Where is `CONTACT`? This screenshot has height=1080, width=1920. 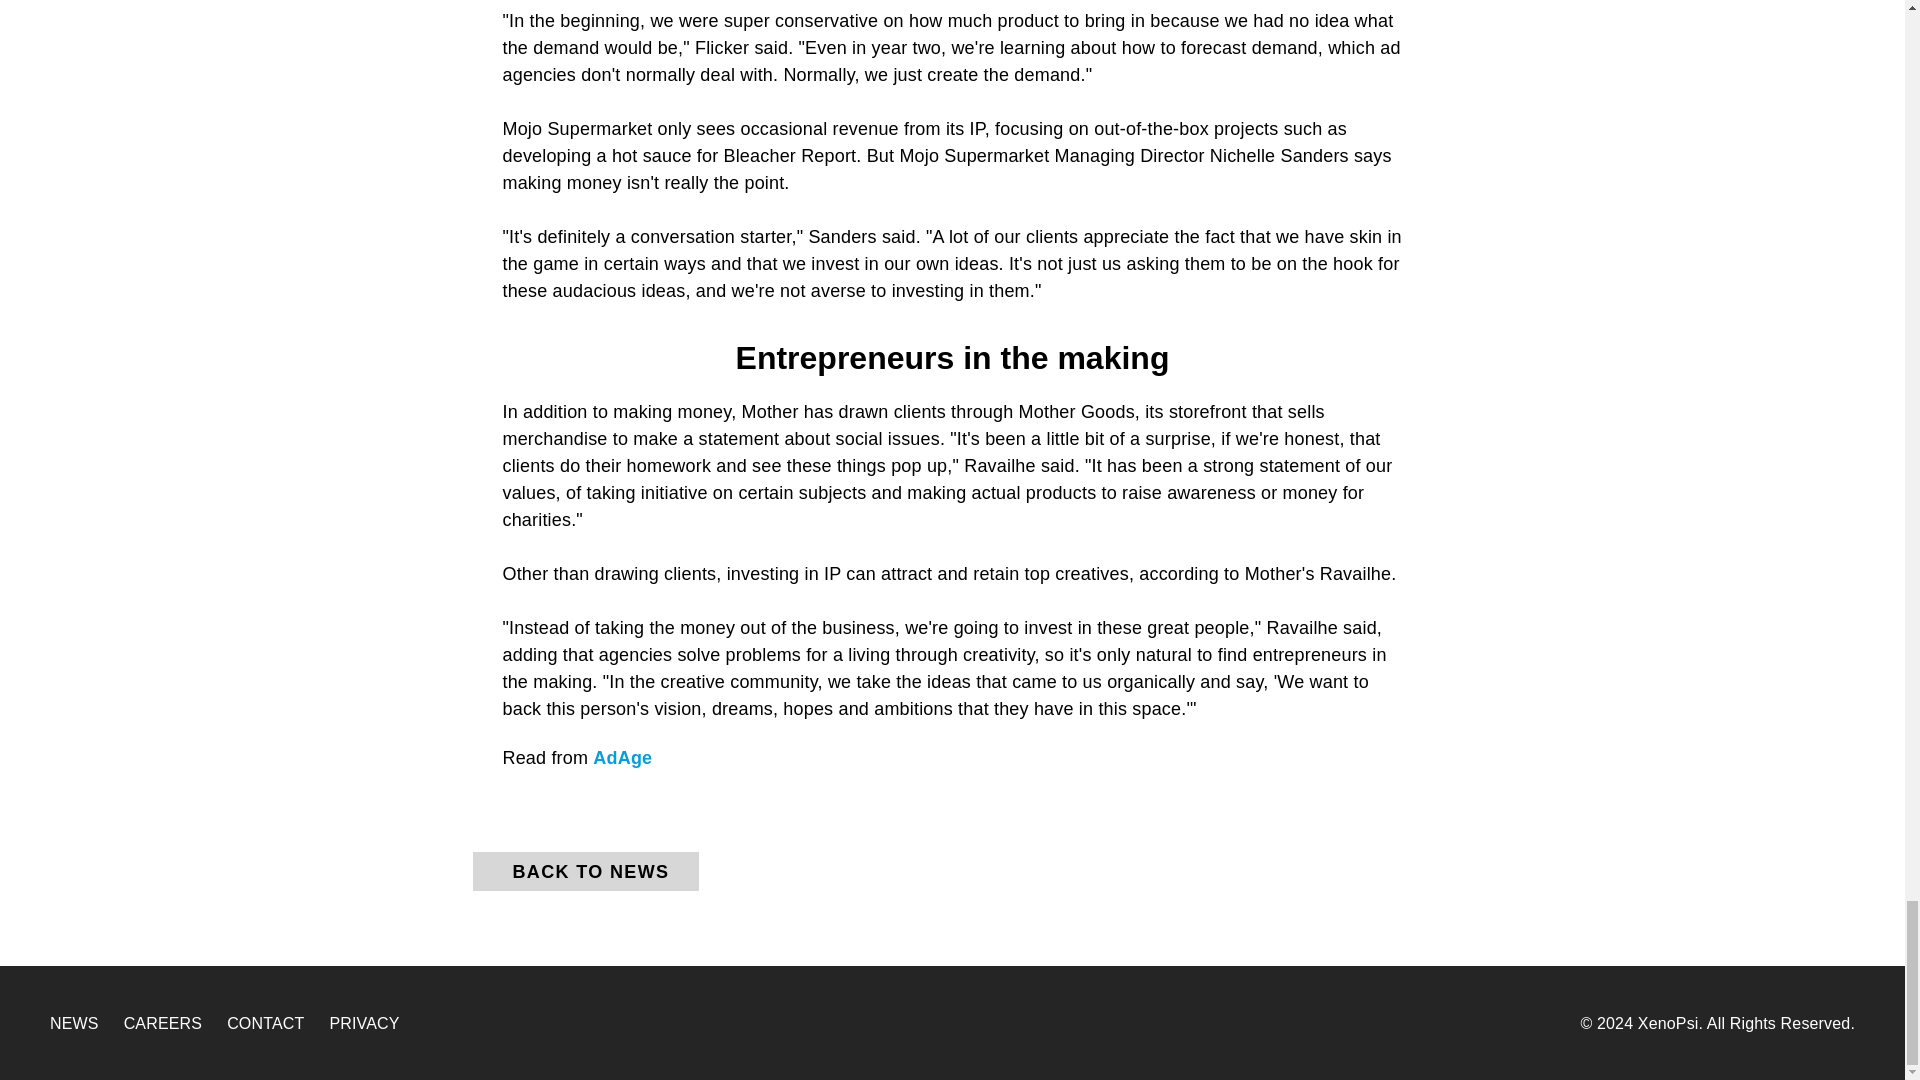 CONTACT is located at coordinates (264, 1024).